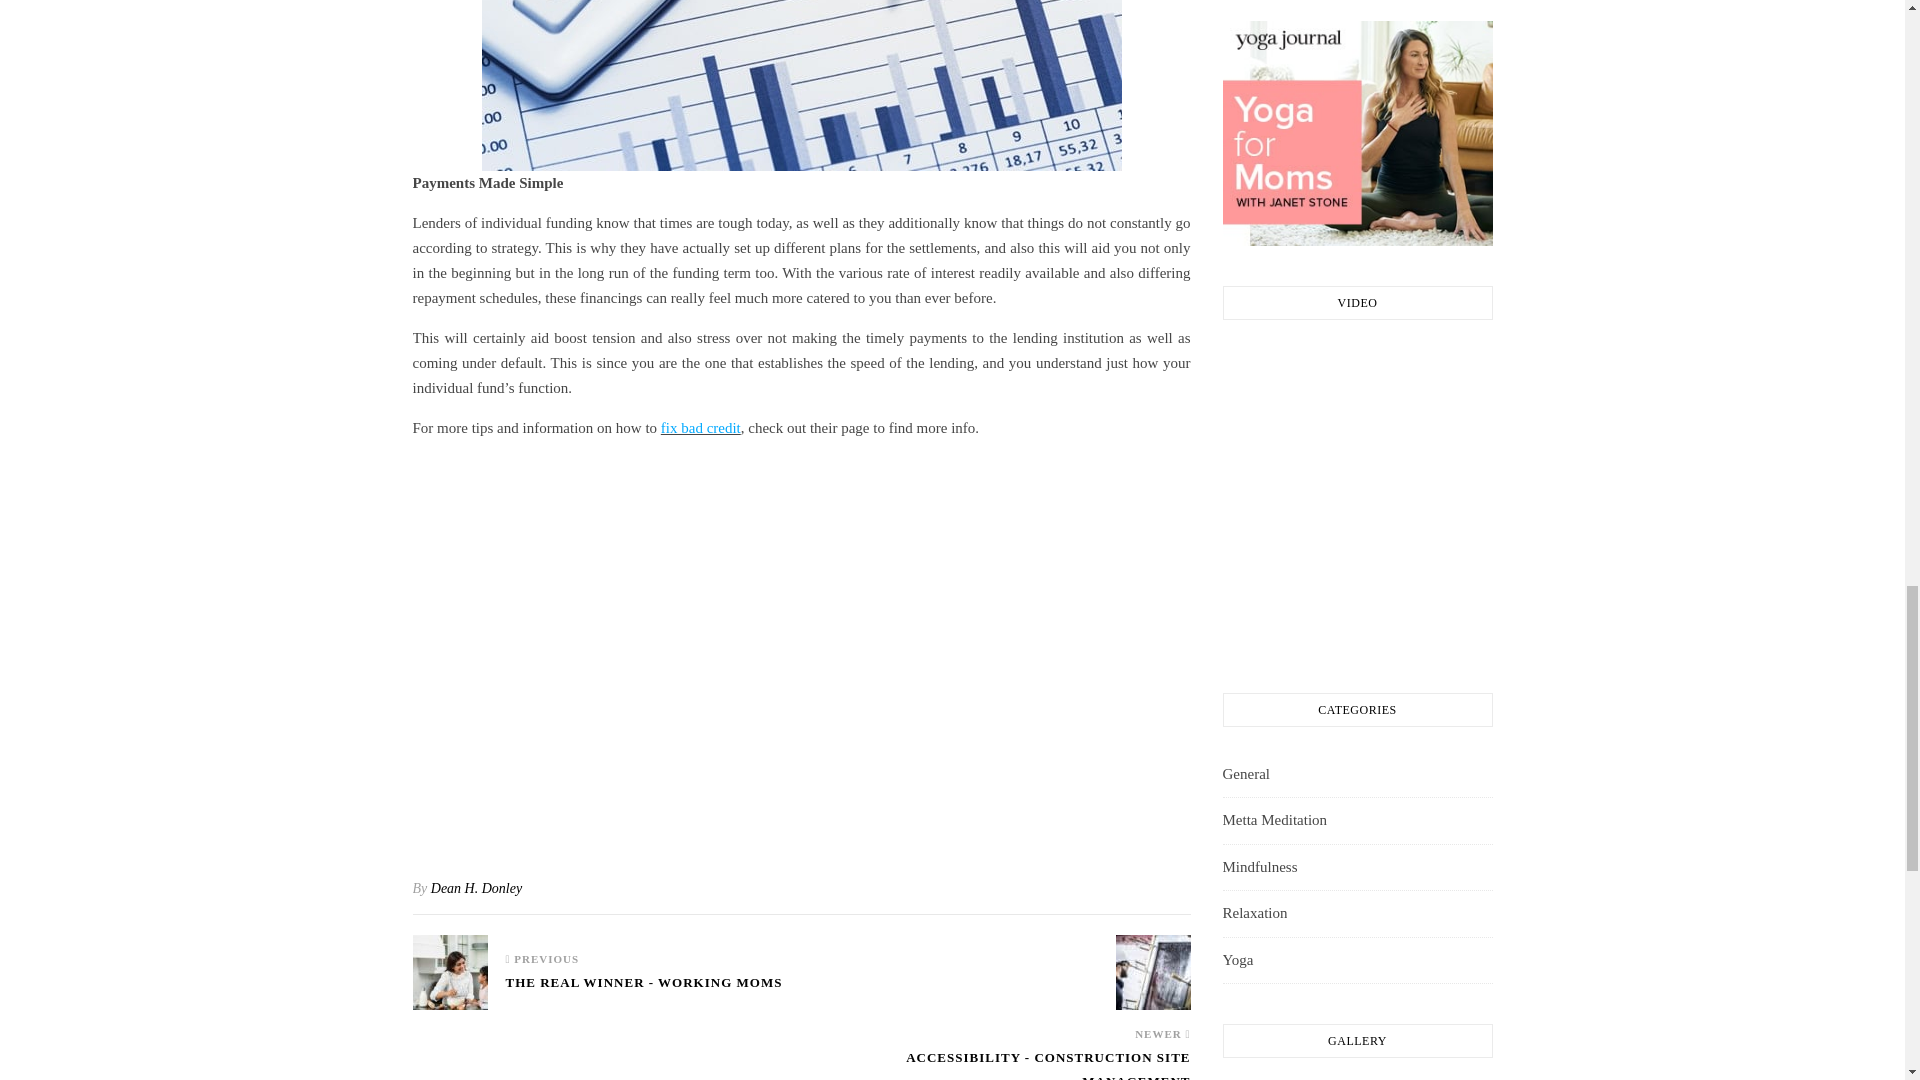 This screenshot has height=1080, width=1920. I want to click on Accessibility - Construction Site Management, so click(1152, 972).